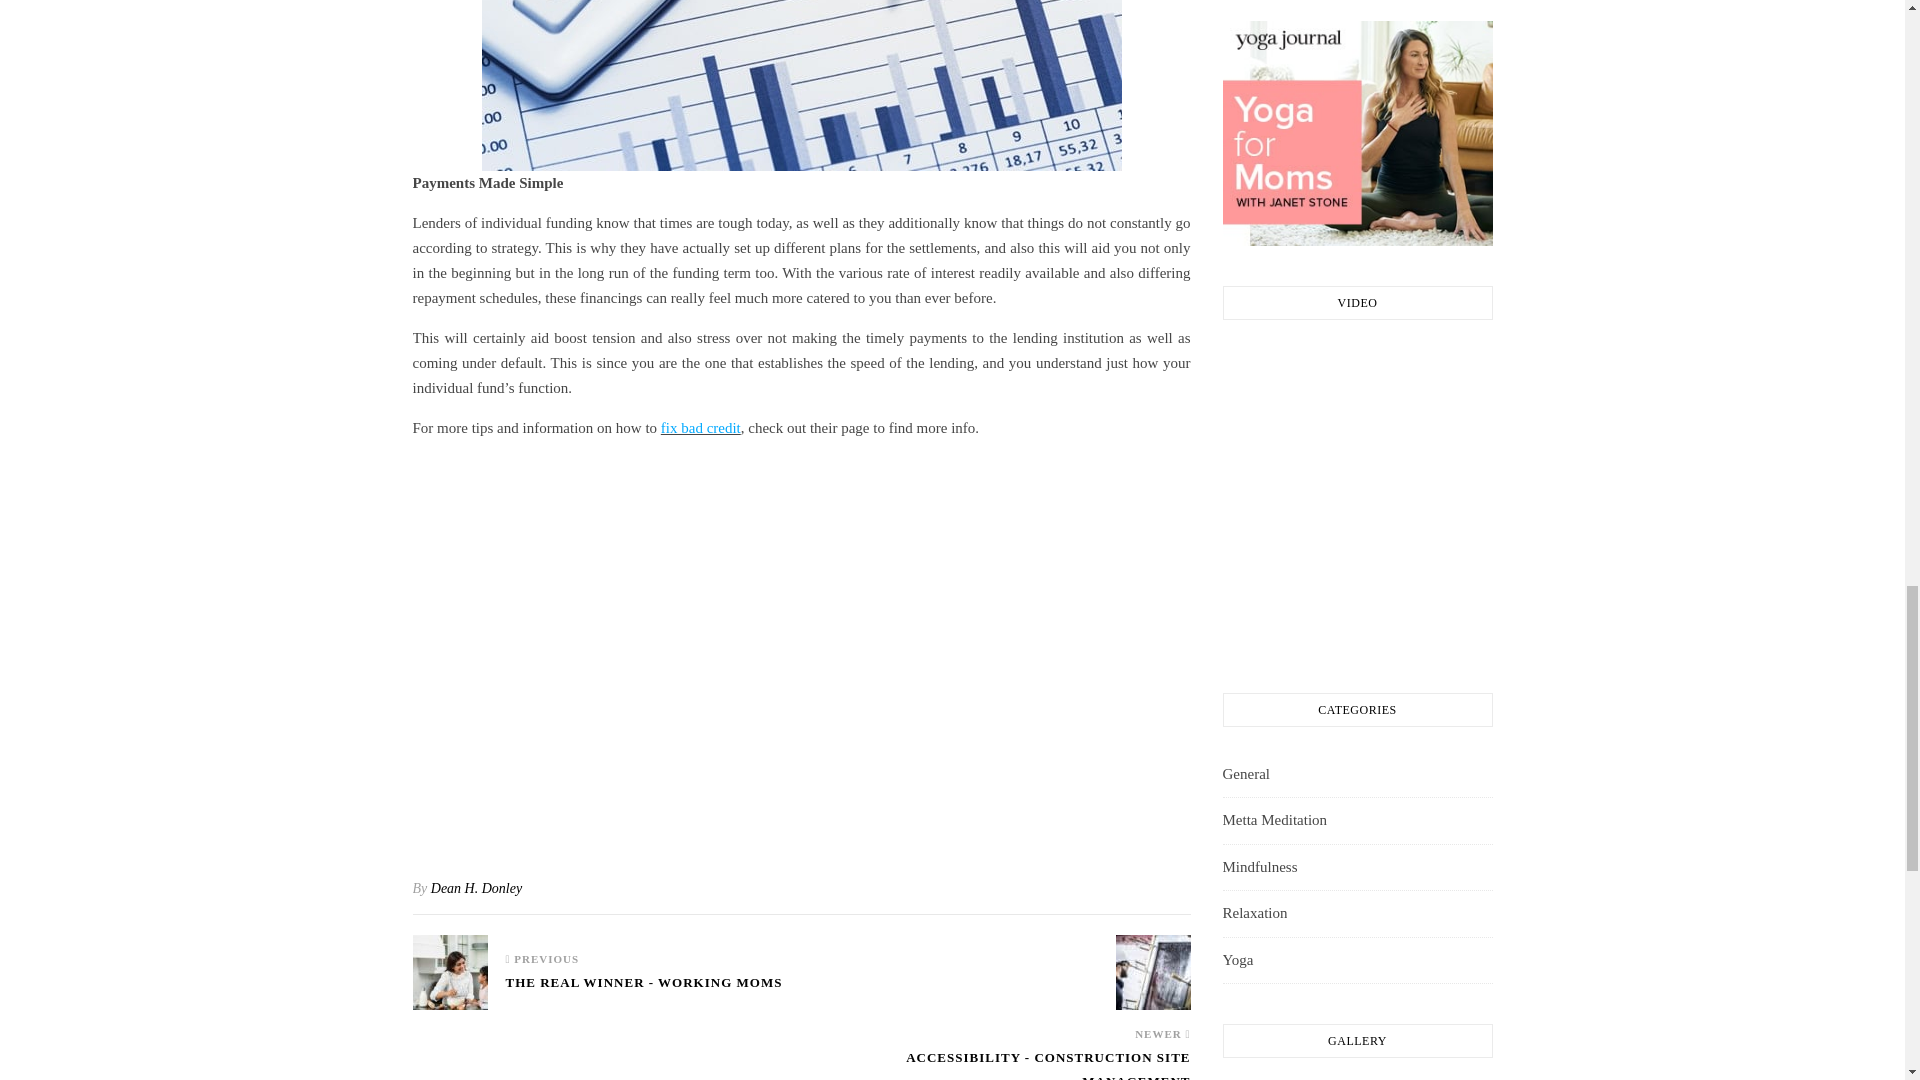 This screenshot has height=1080, width=1920. I want to click on Accessibility - Construction Site Management, so click(1152, 972).